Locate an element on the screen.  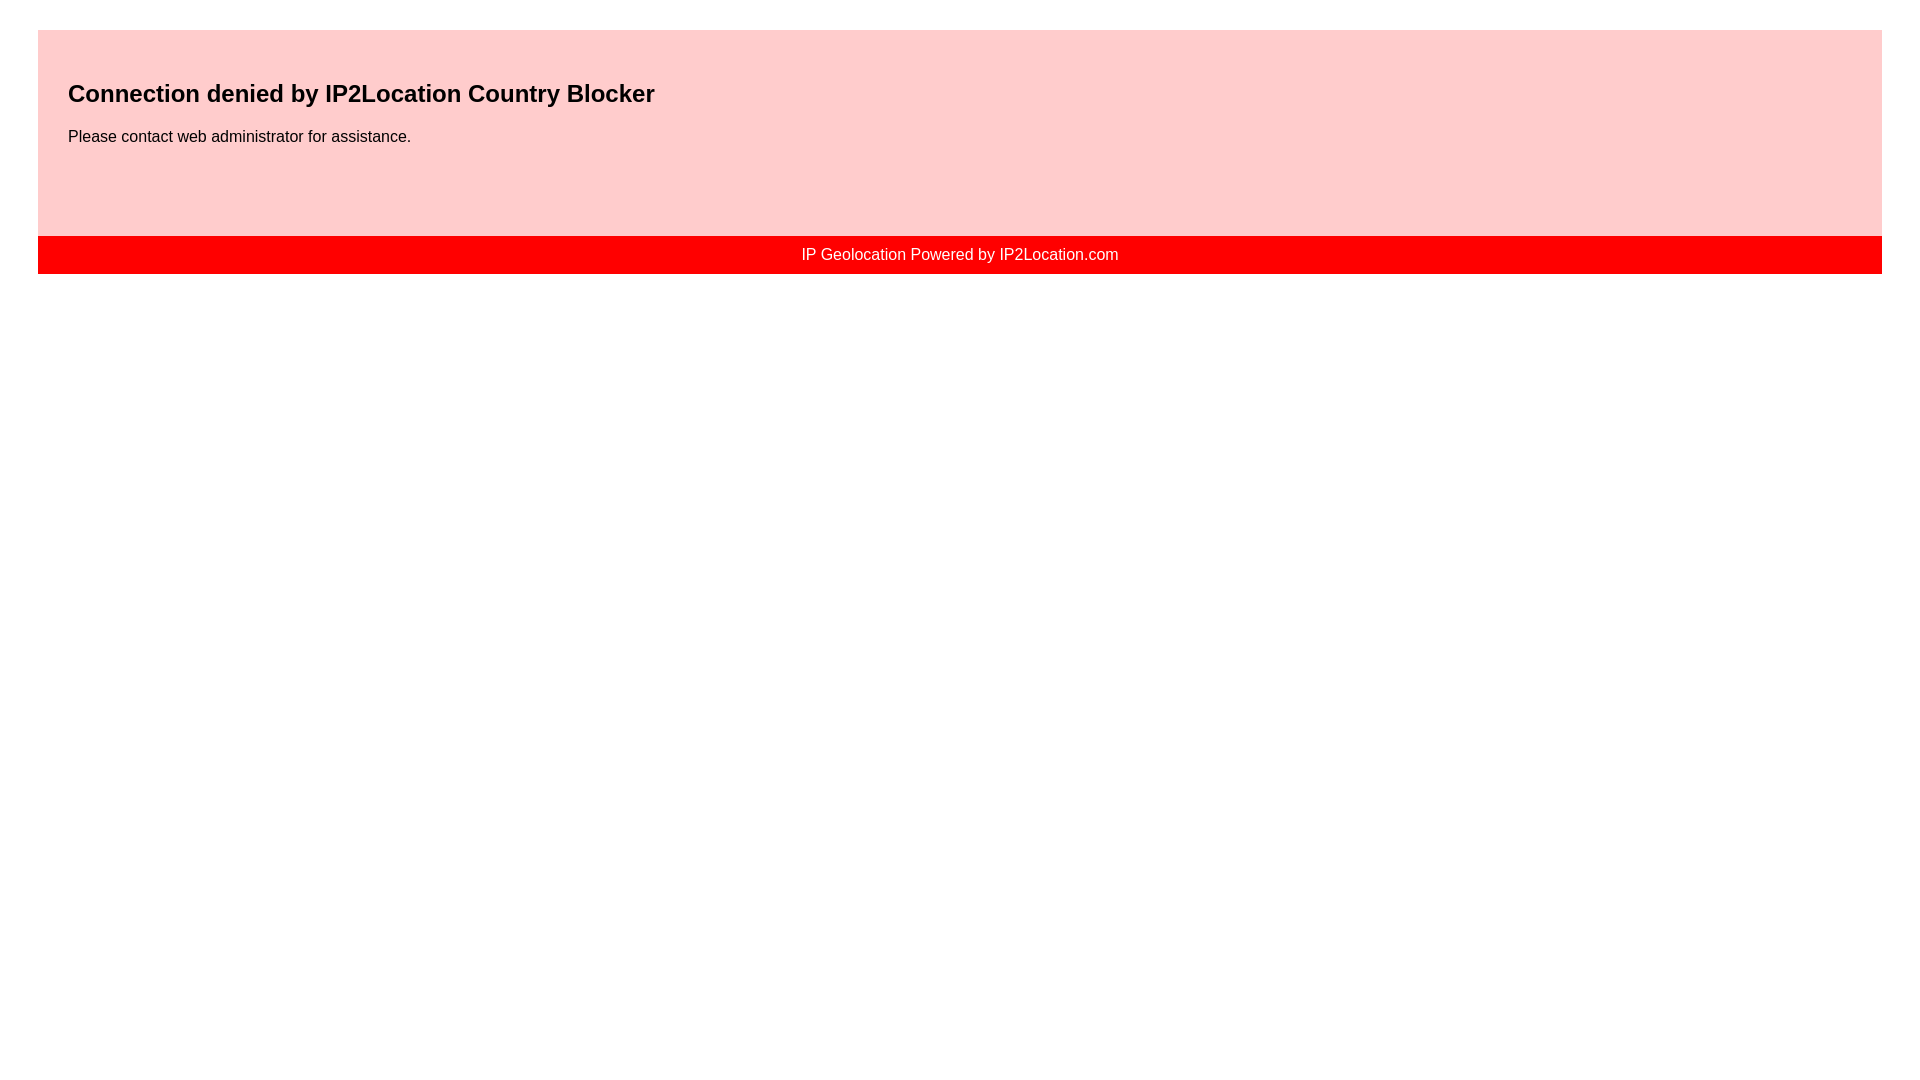
IP Geolocation Powered by IP2Location.com is located at coordinates (958, 254).